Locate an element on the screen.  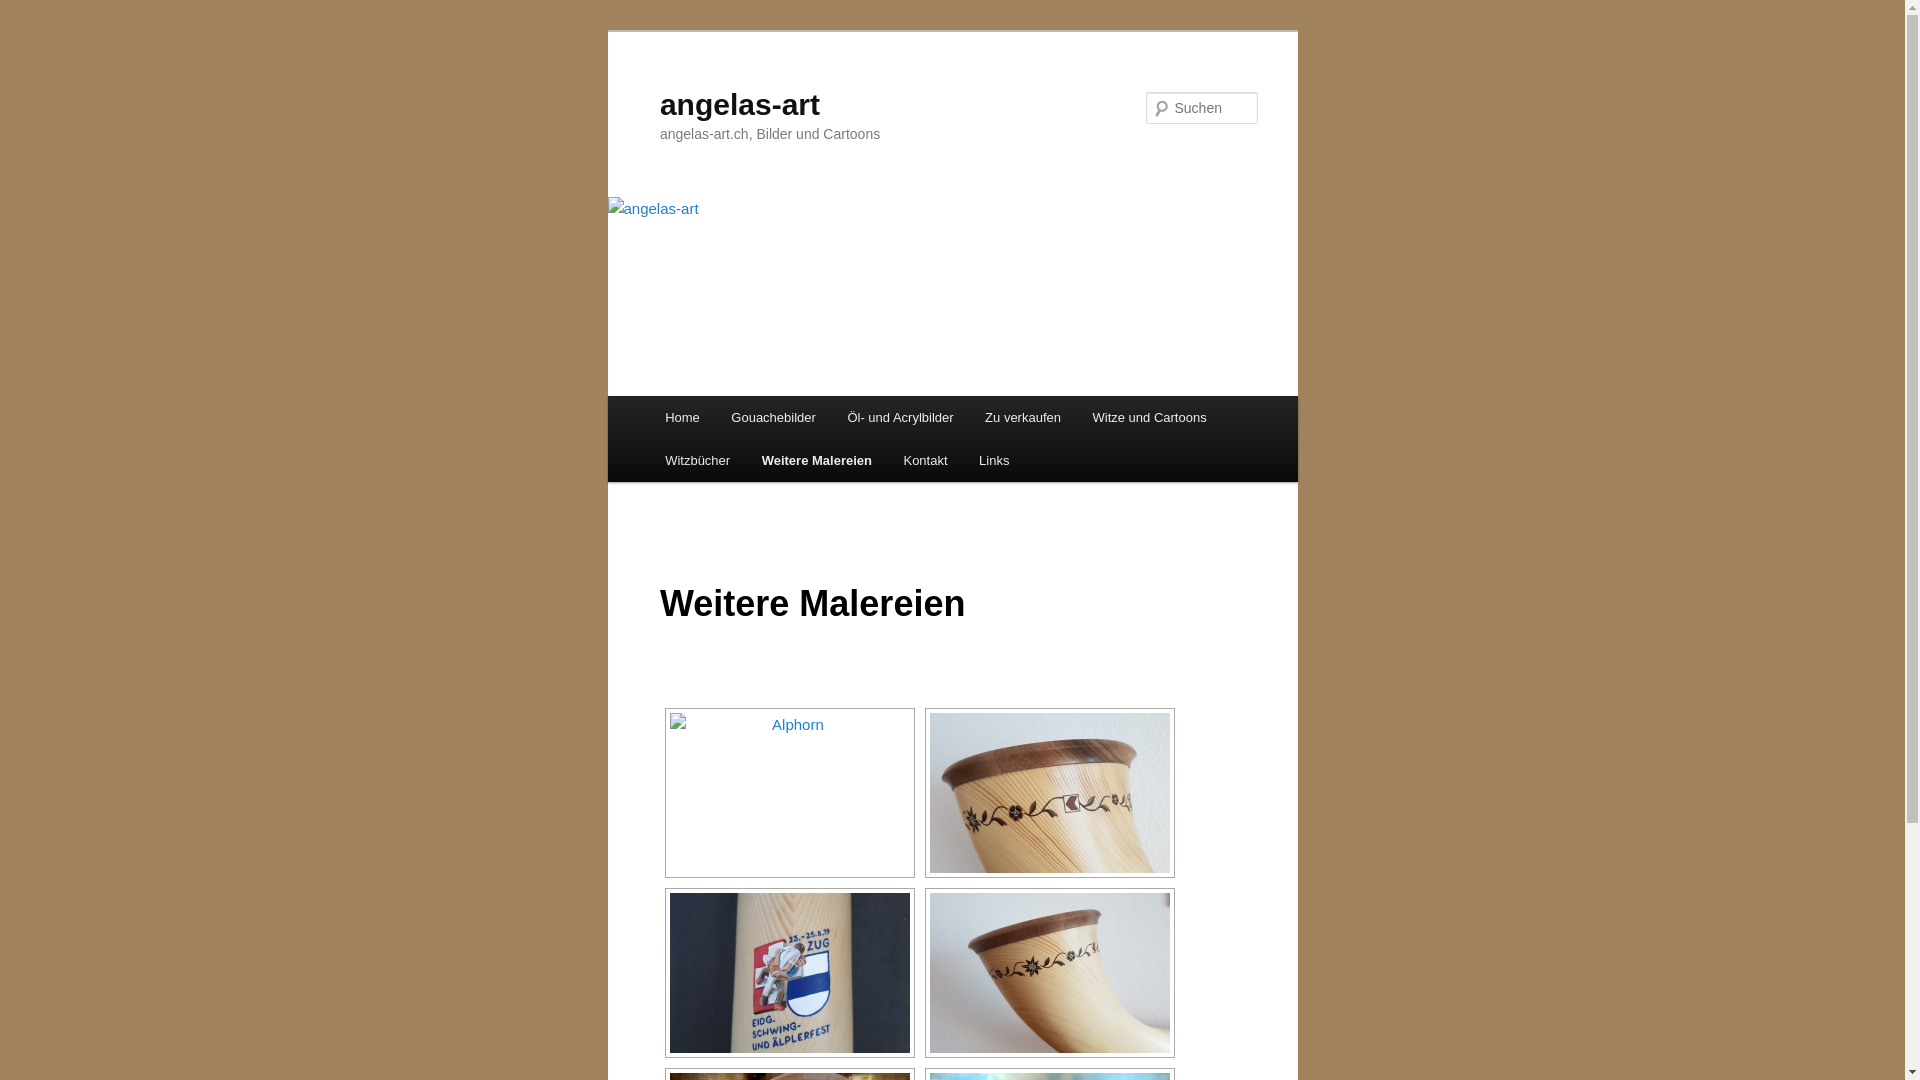
Weitere Malereien is located at coordinates (817, 460).